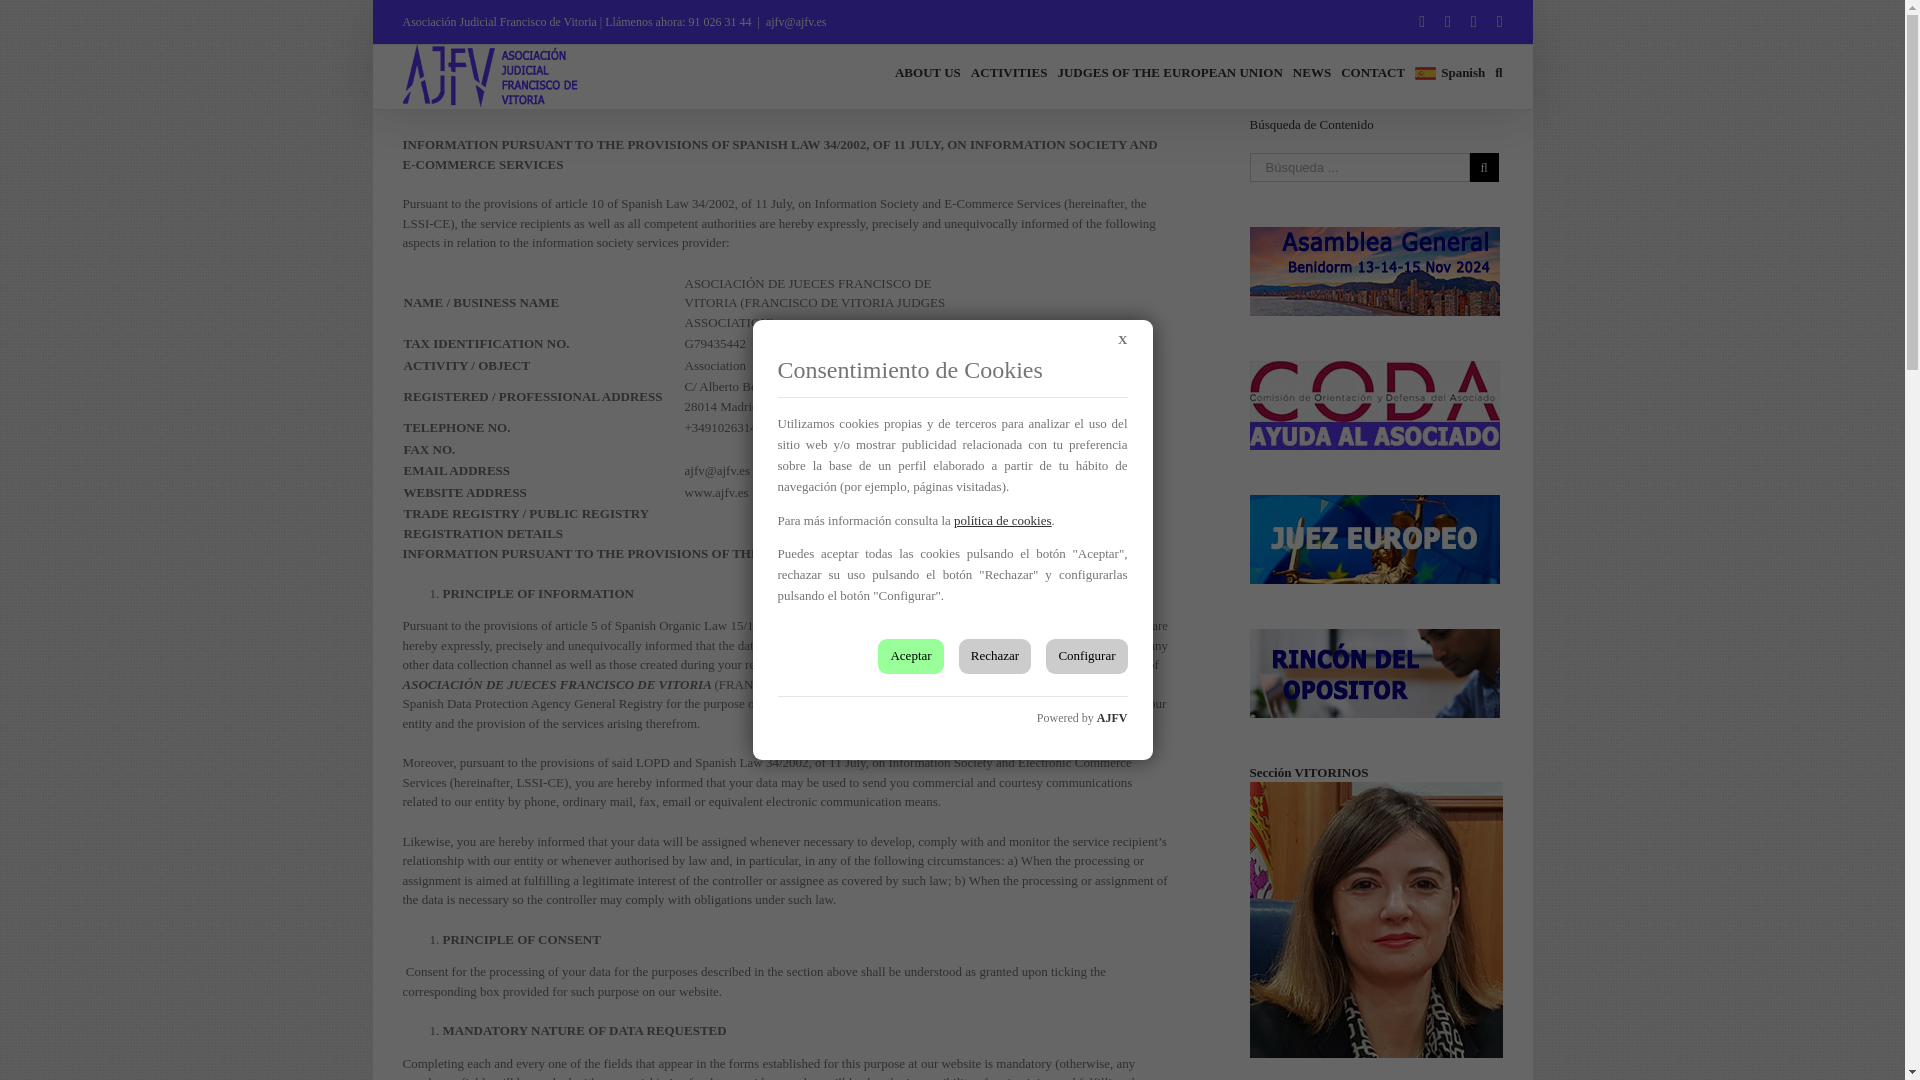 This screenshot has width=1920, height=1080. Describe the element at coordinates (1374, 538) in the screenshot. I see `Estatuto de Juez Europeo` at that location.